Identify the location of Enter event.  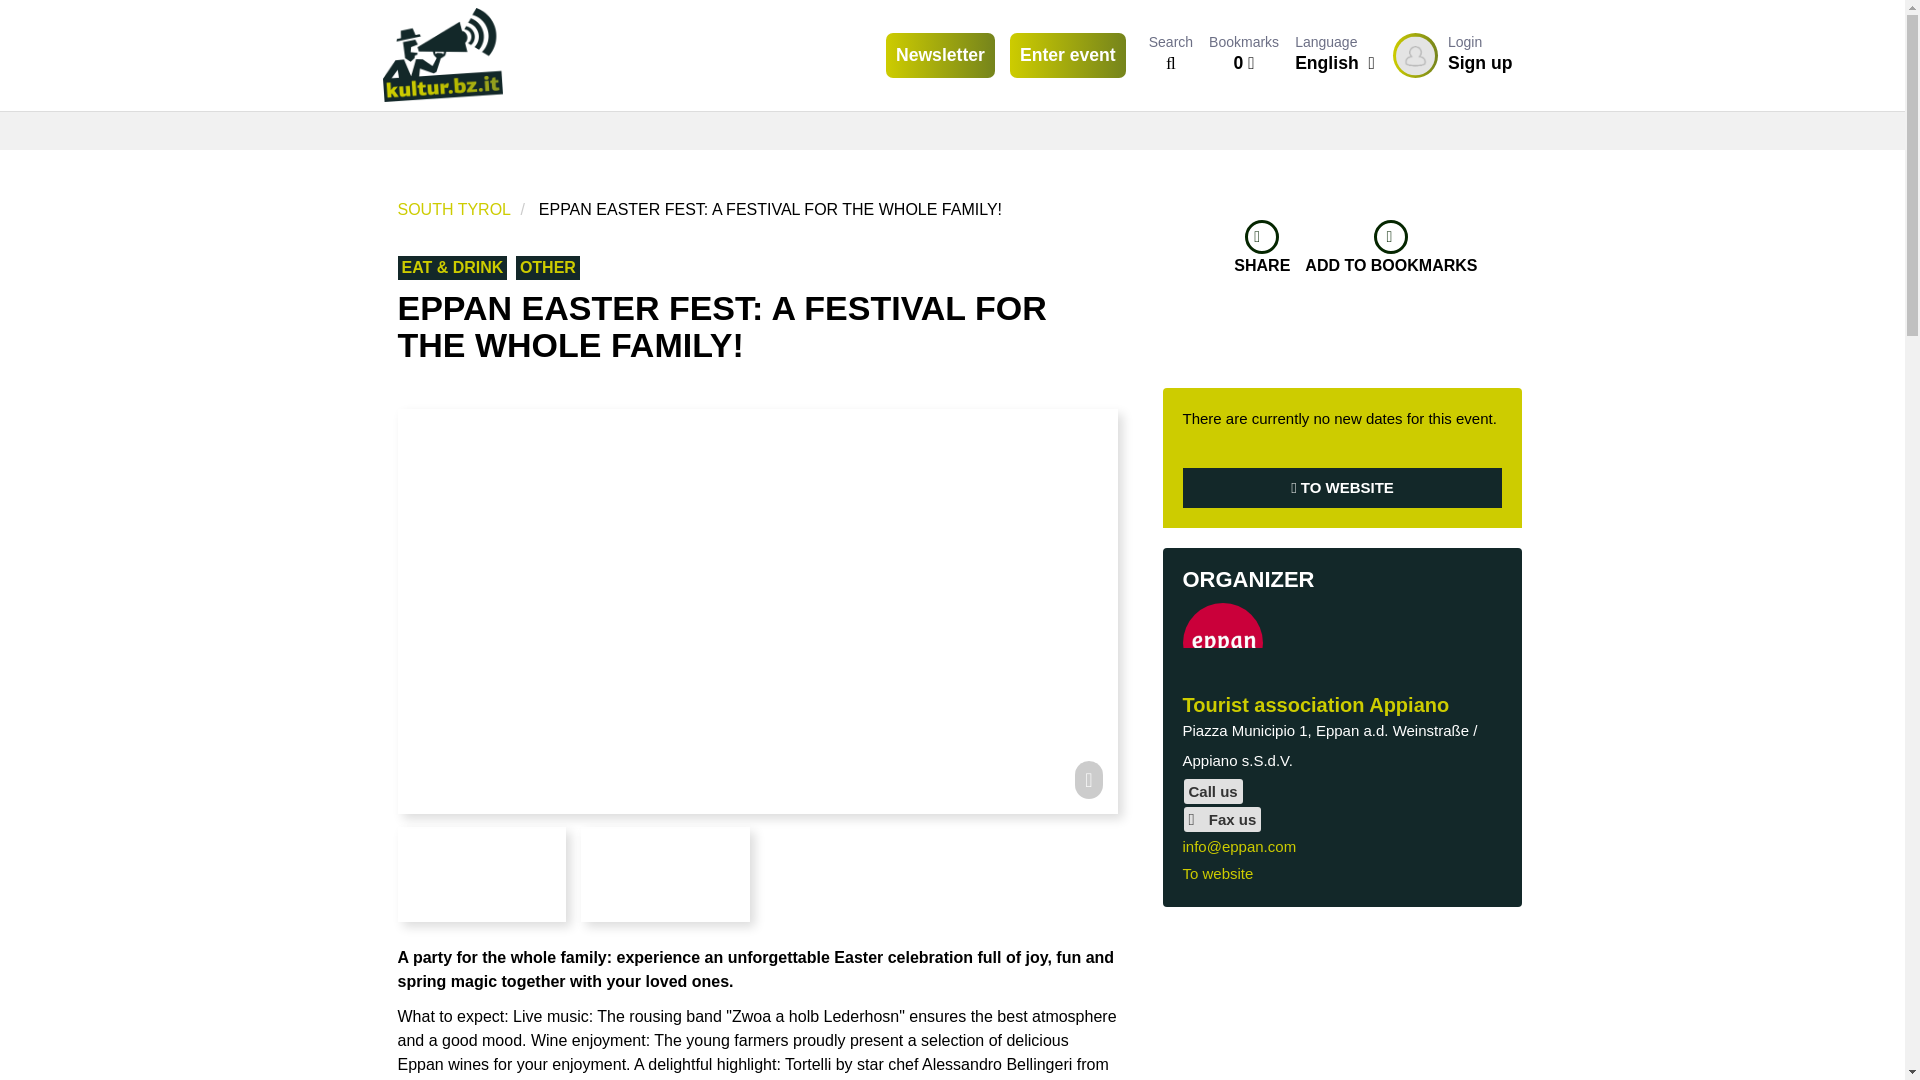
(1067, 55).